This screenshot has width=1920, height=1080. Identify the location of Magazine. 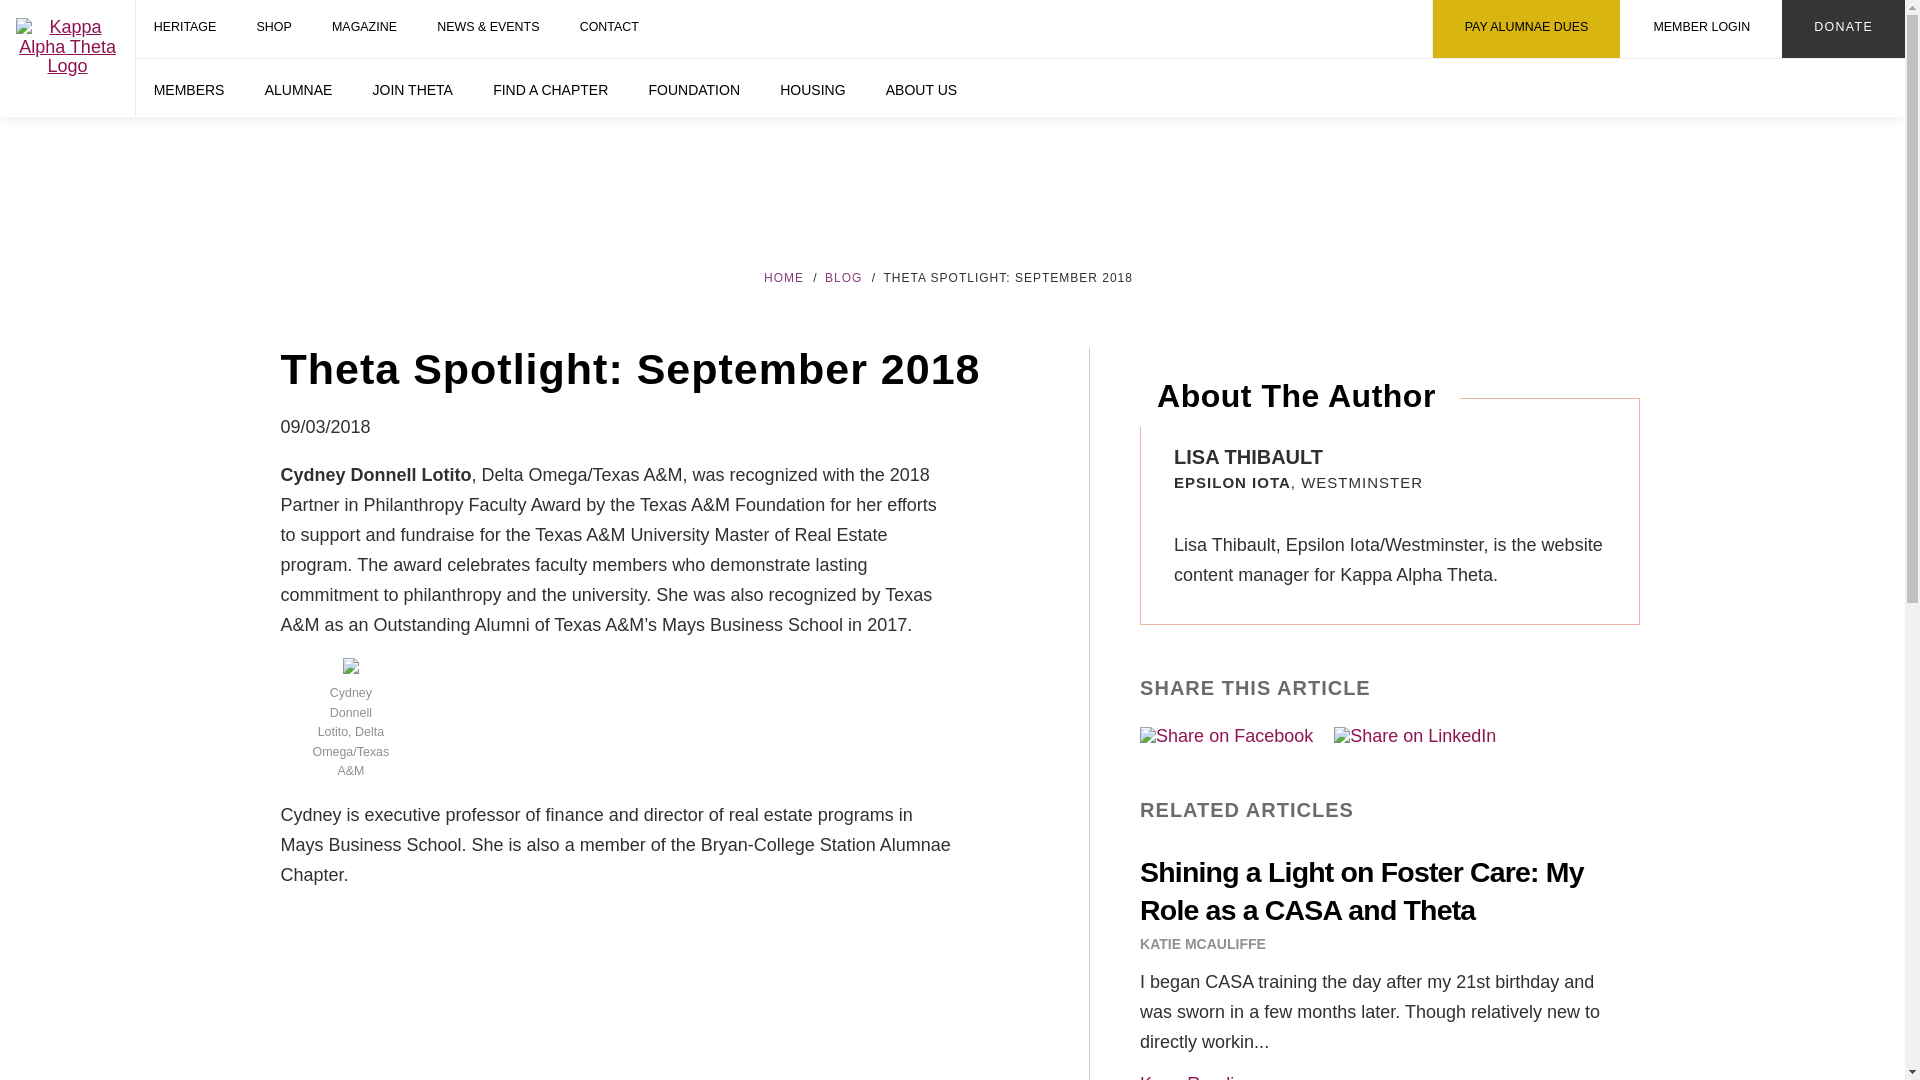
(364, 29).